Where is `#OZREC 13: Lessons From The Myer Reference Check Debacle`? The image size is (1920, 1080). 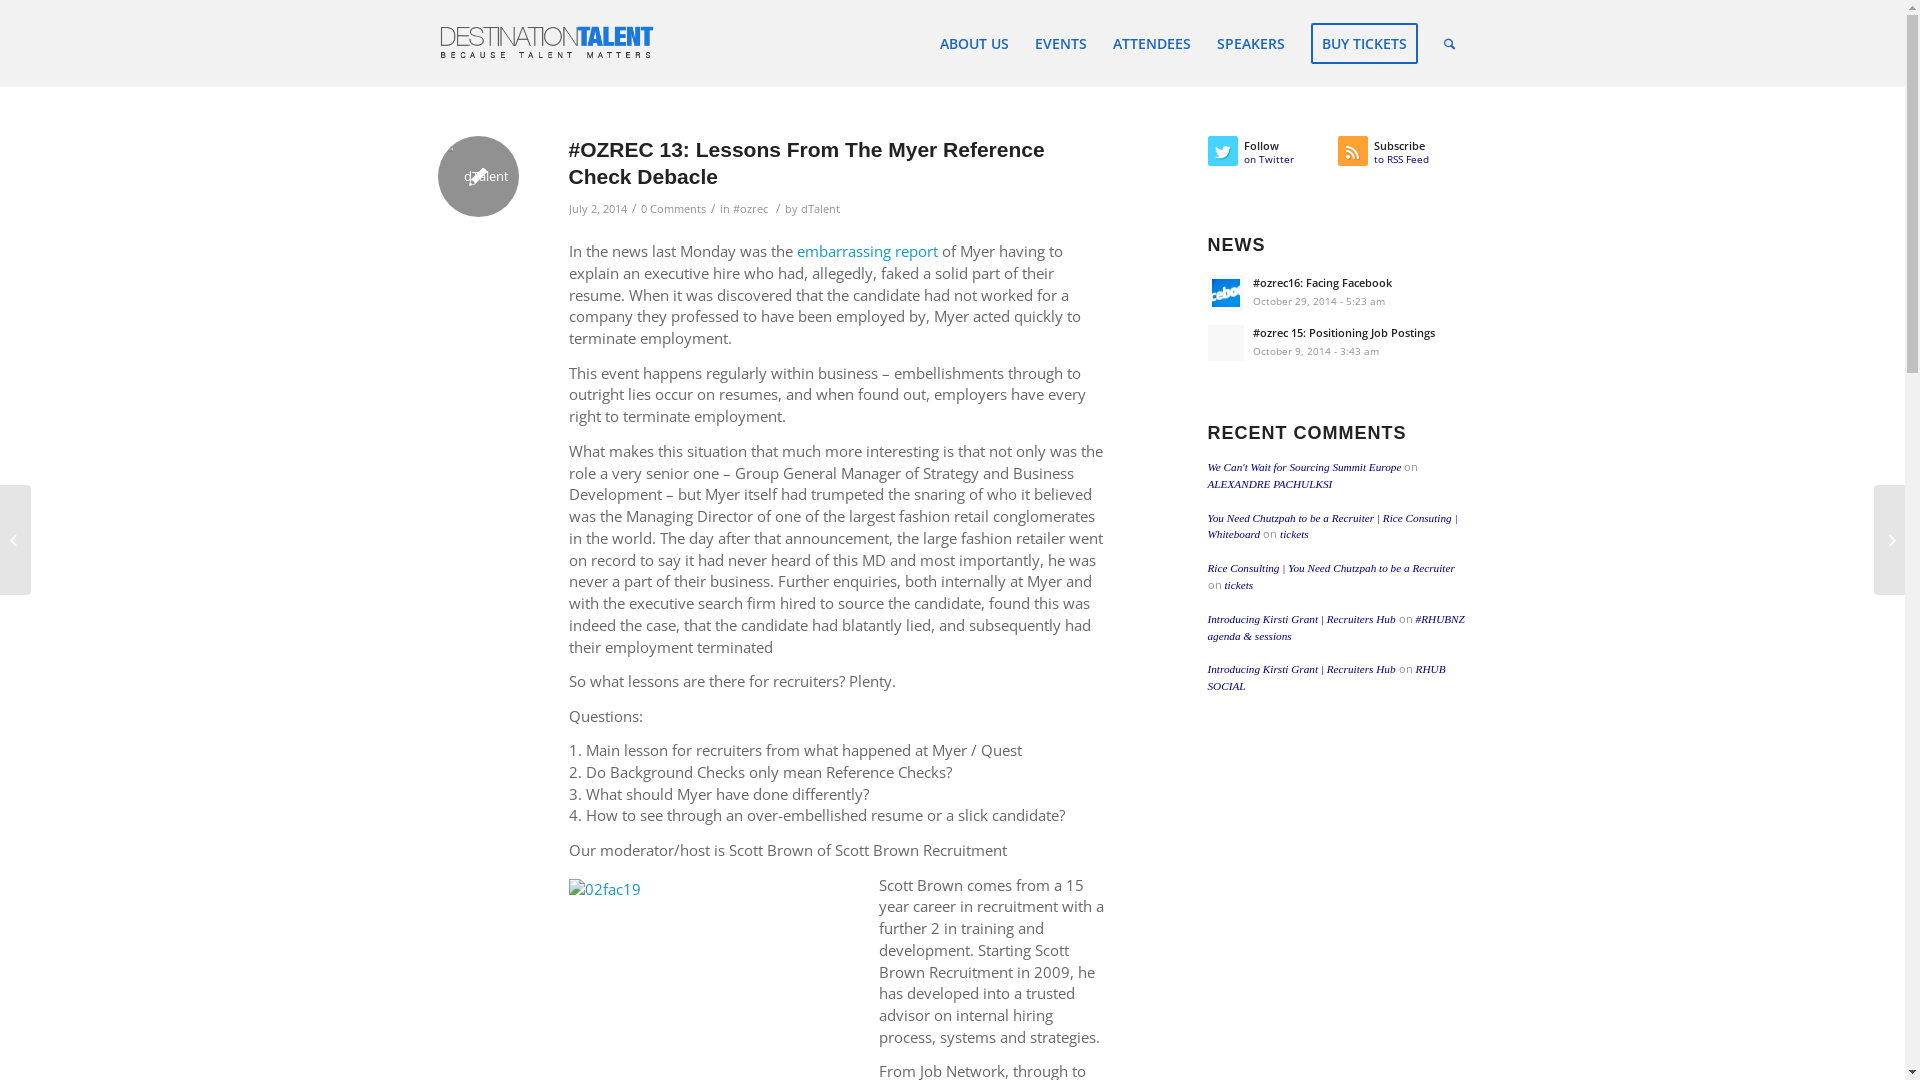
#OZREC 13: Lessons From The Myer Reference Check Debacle is located at coordinates (806, 163).